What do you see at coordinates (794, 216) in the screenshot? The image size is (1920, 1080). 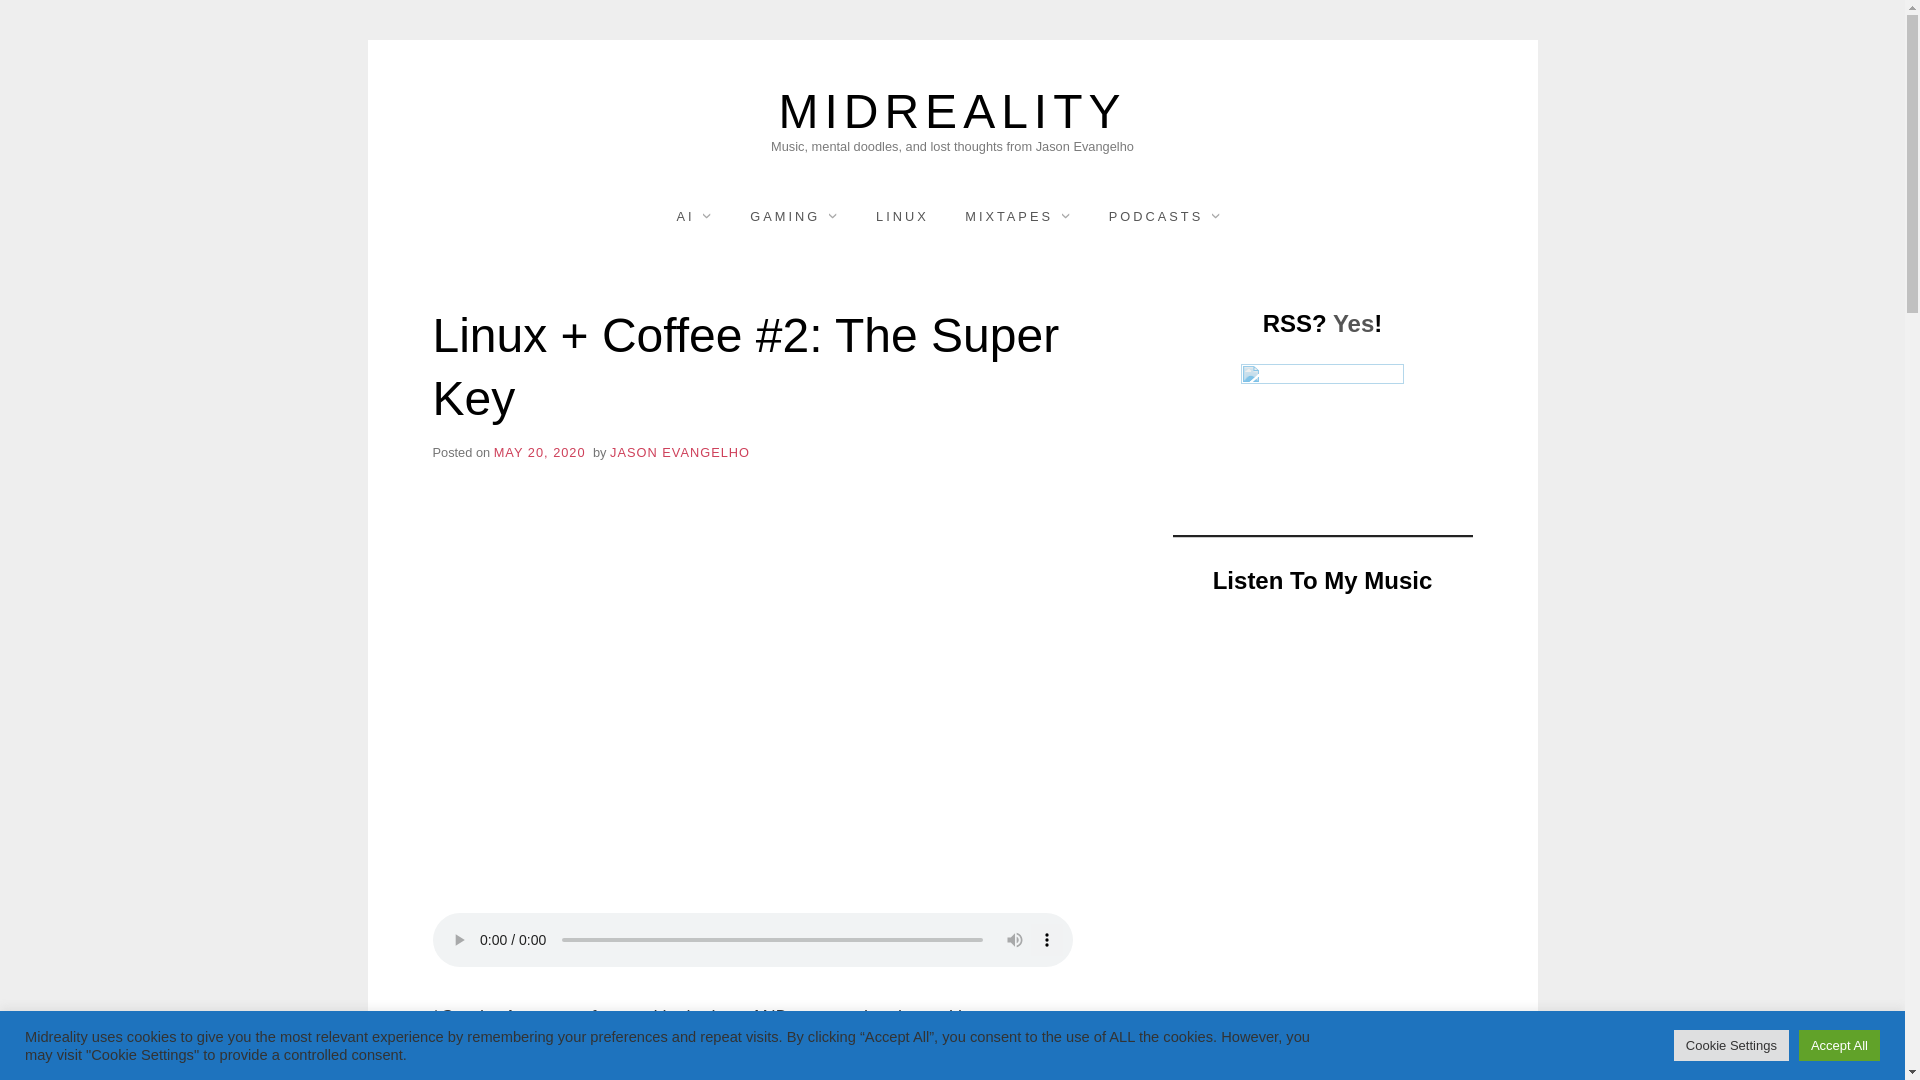 I see `GAMING` at bounding box center [794, 216].